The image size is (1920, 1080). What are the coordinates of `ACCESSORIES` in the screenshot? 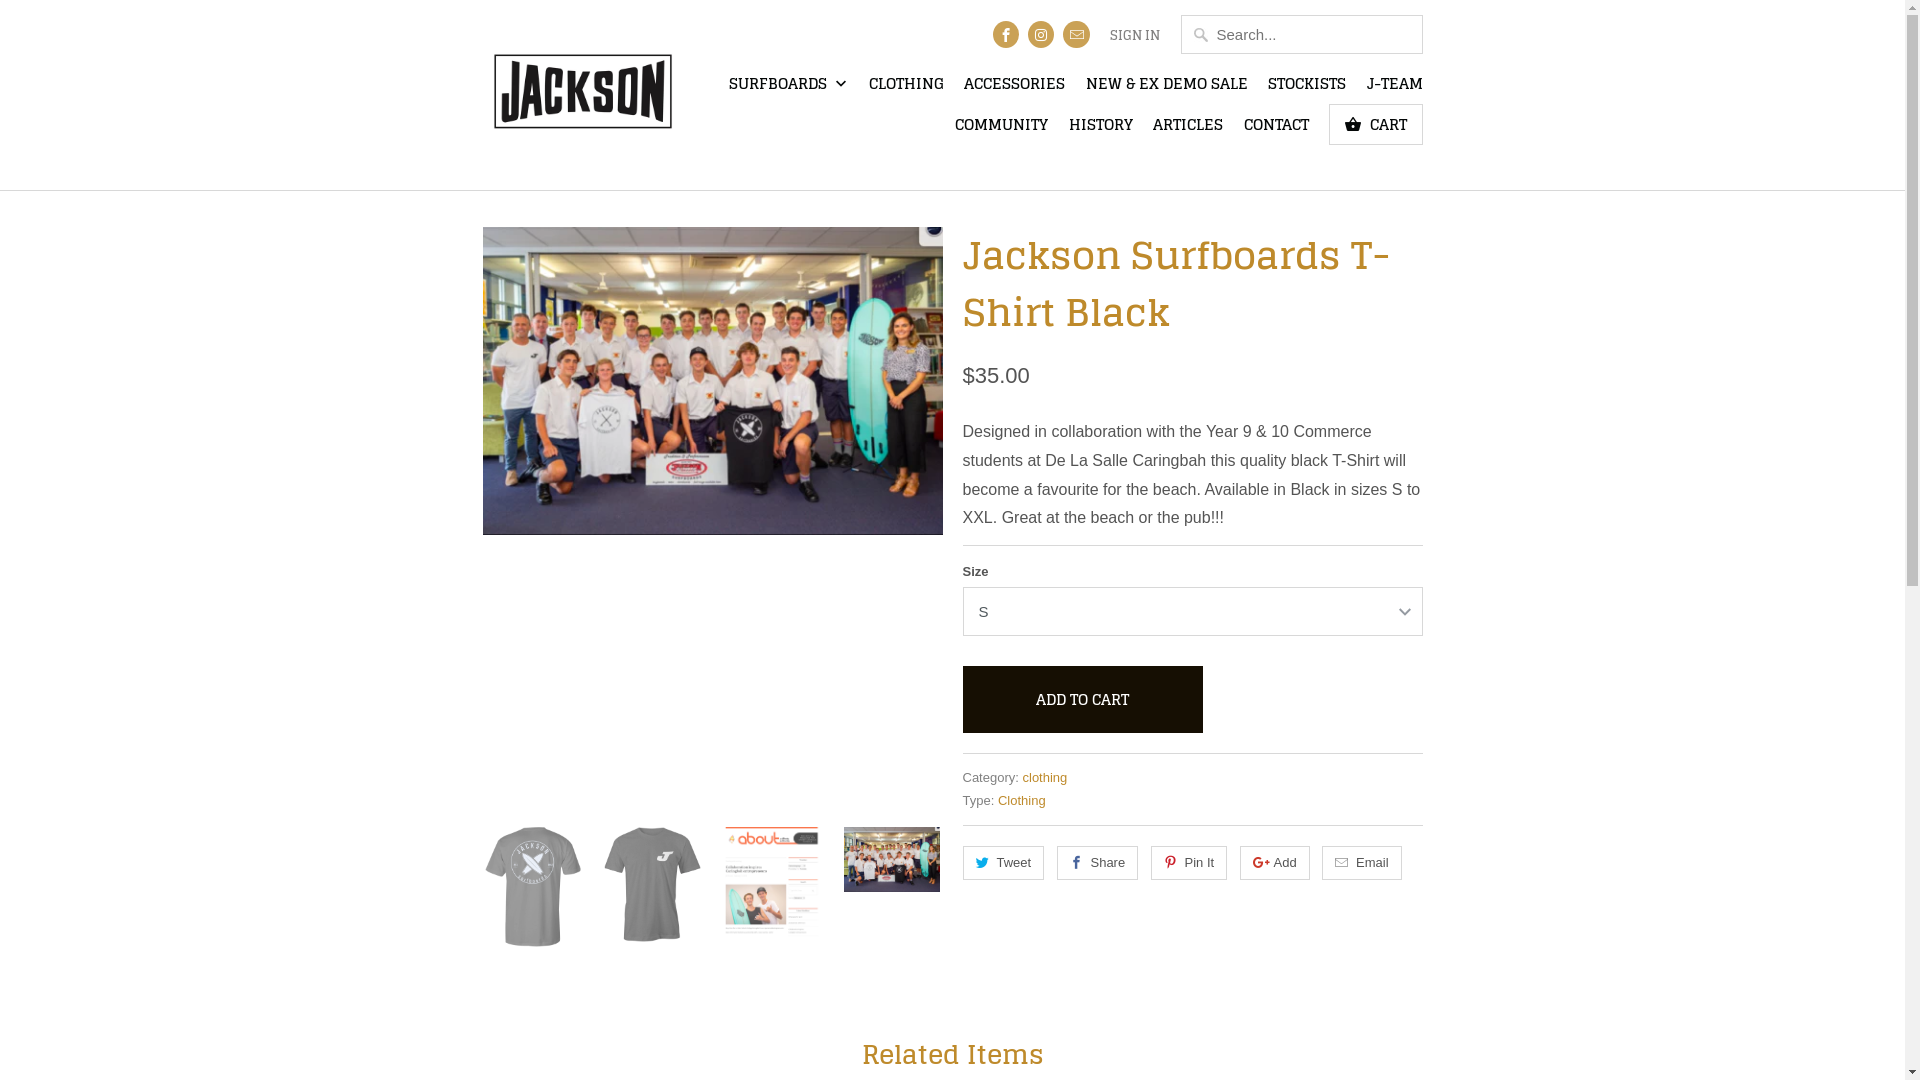 It's located at (1014, 89).